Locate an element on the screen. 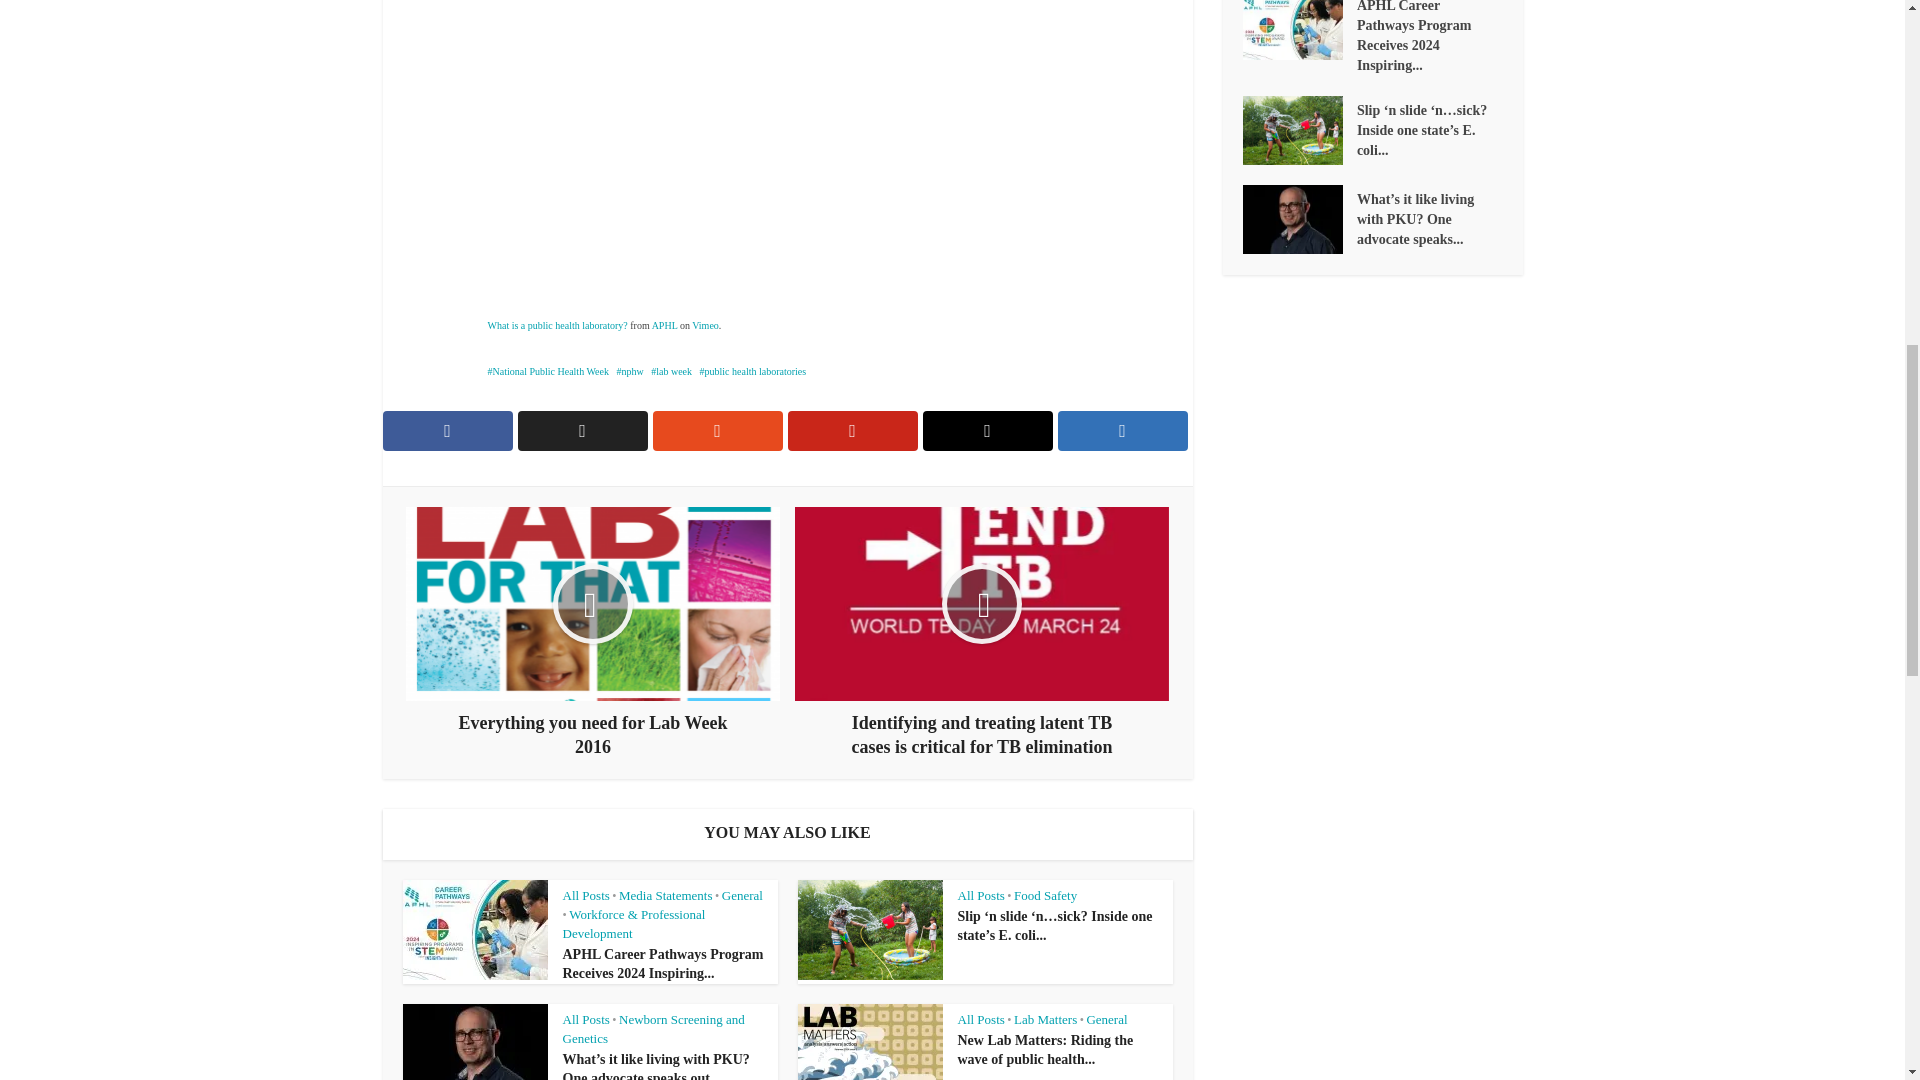 The height and width of the screenshot is (1080, 1920). public health laboratories is located at coordinates (753, 371).